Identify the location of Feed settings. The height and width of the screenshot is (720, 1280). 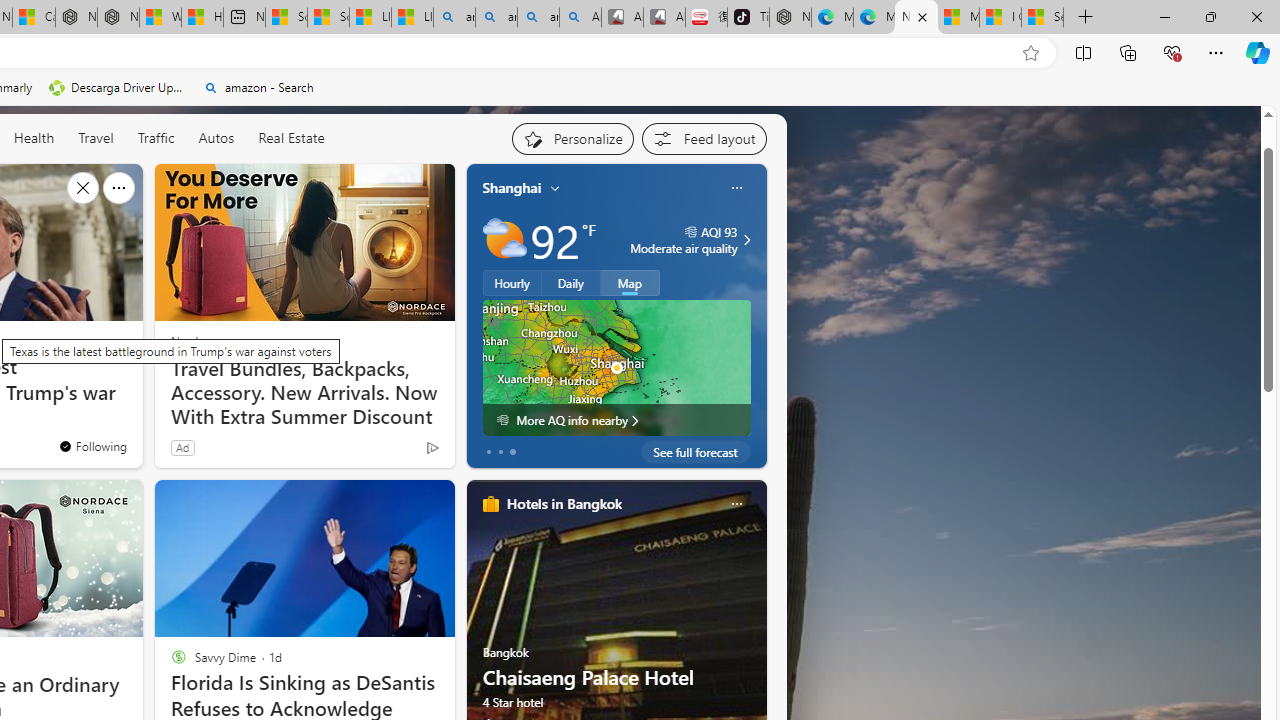
(704, 138).